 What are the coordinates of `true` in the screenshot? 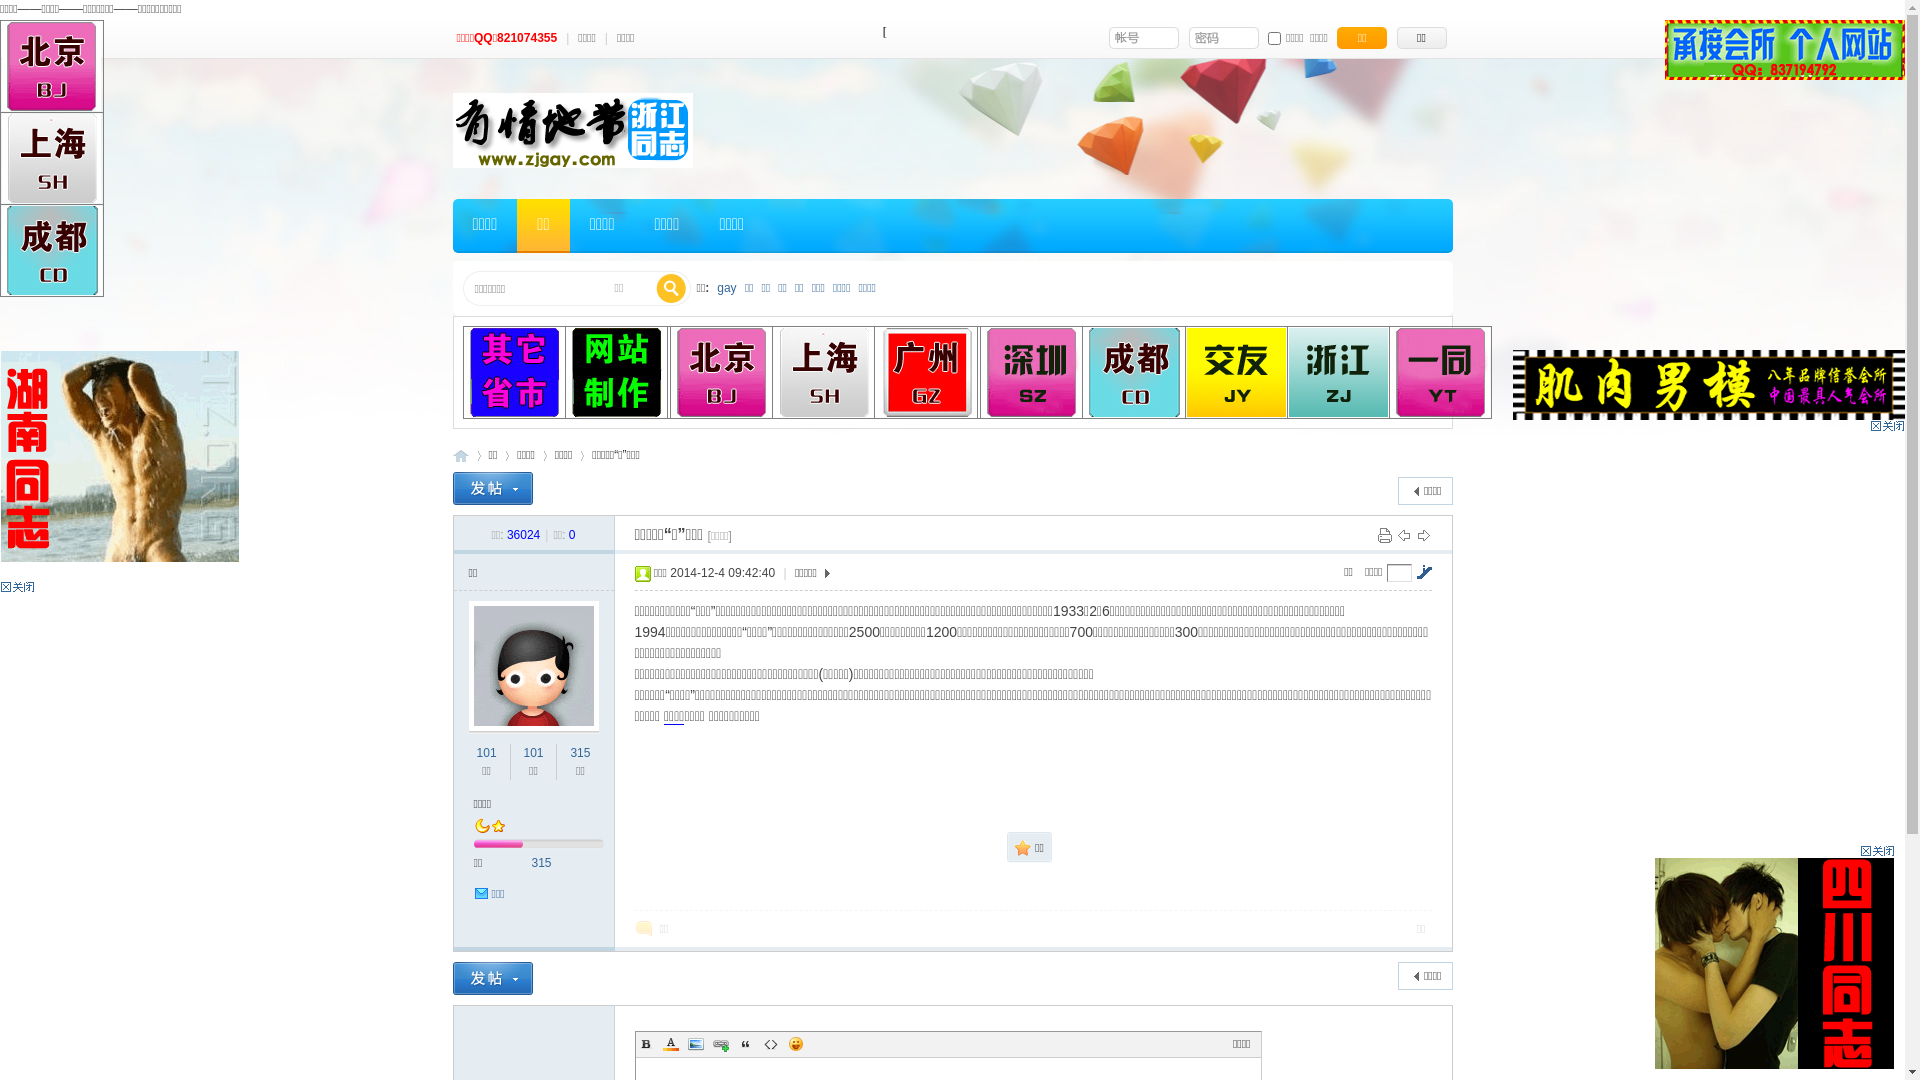 It's located at (671, 289).